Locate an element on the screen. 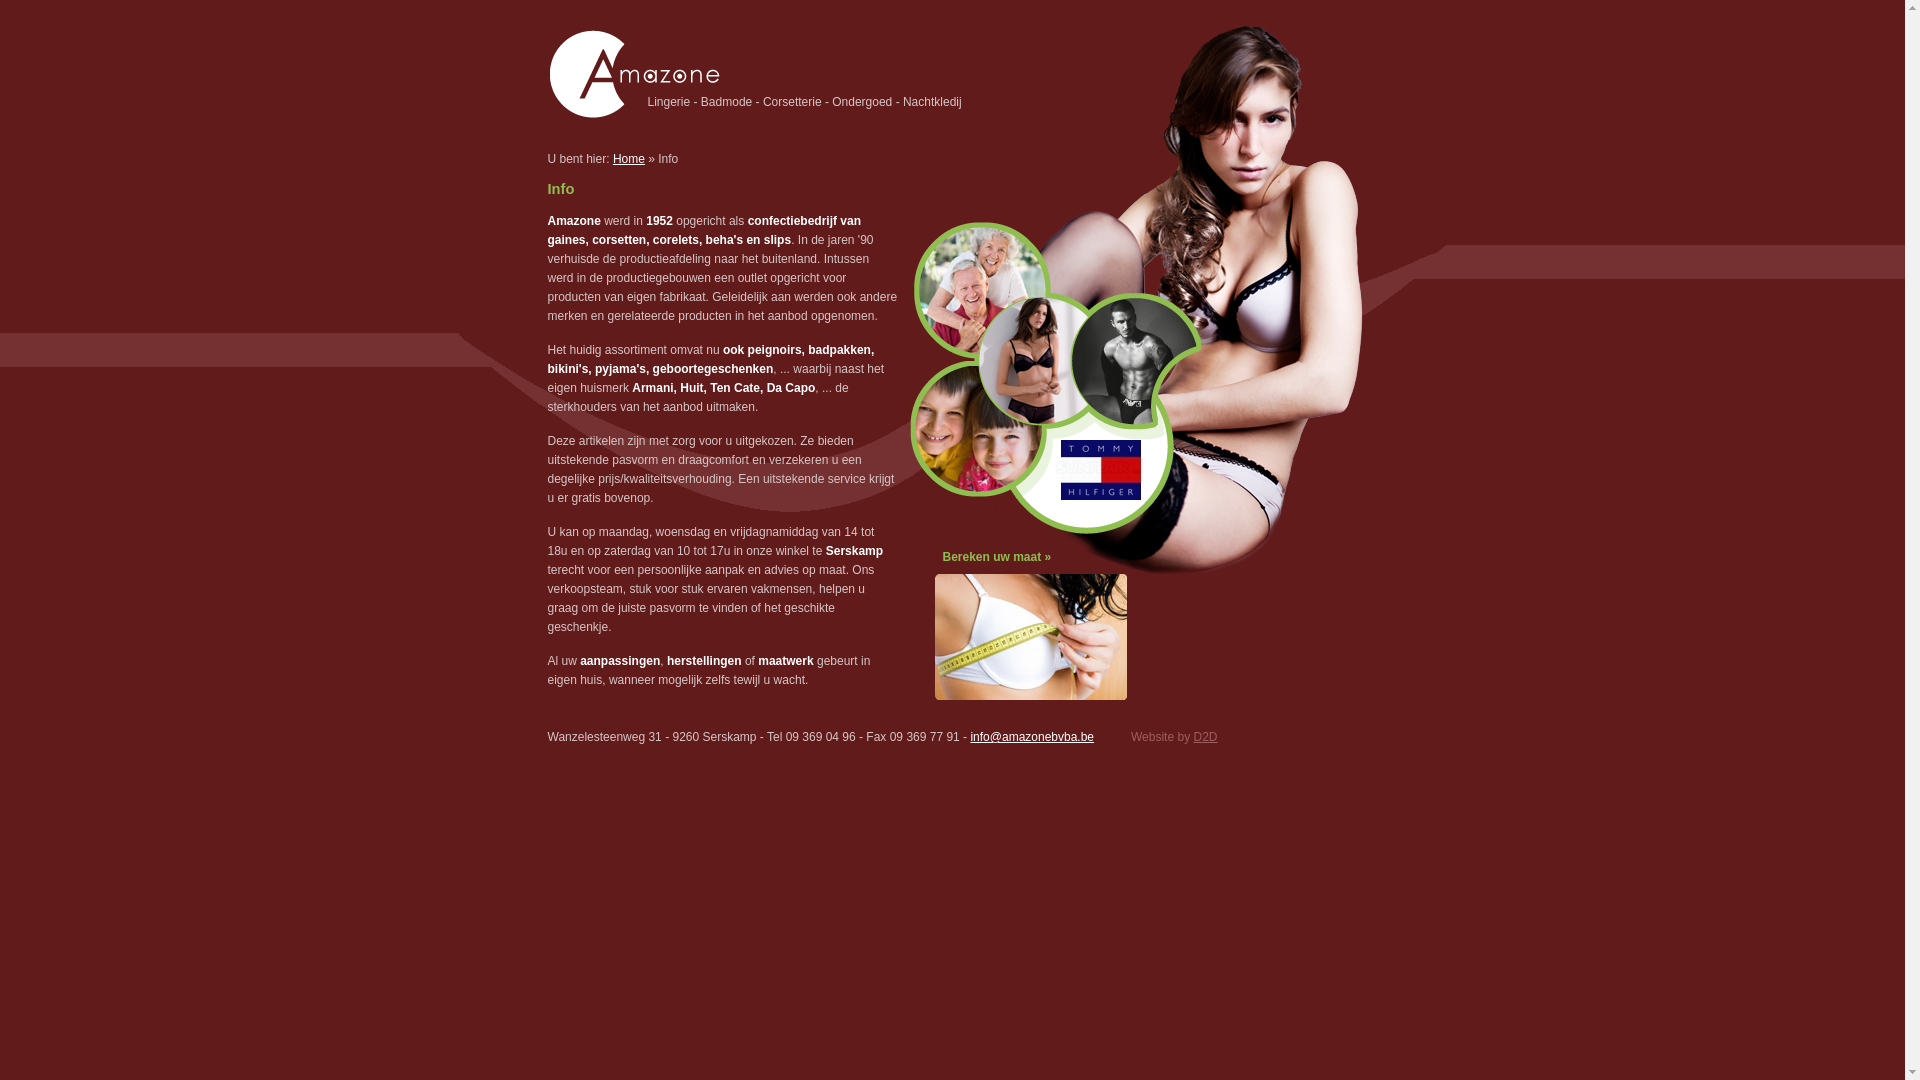 The width and height of the screenshot is (1920, 1080). Home is located at coordinates (629, 159).